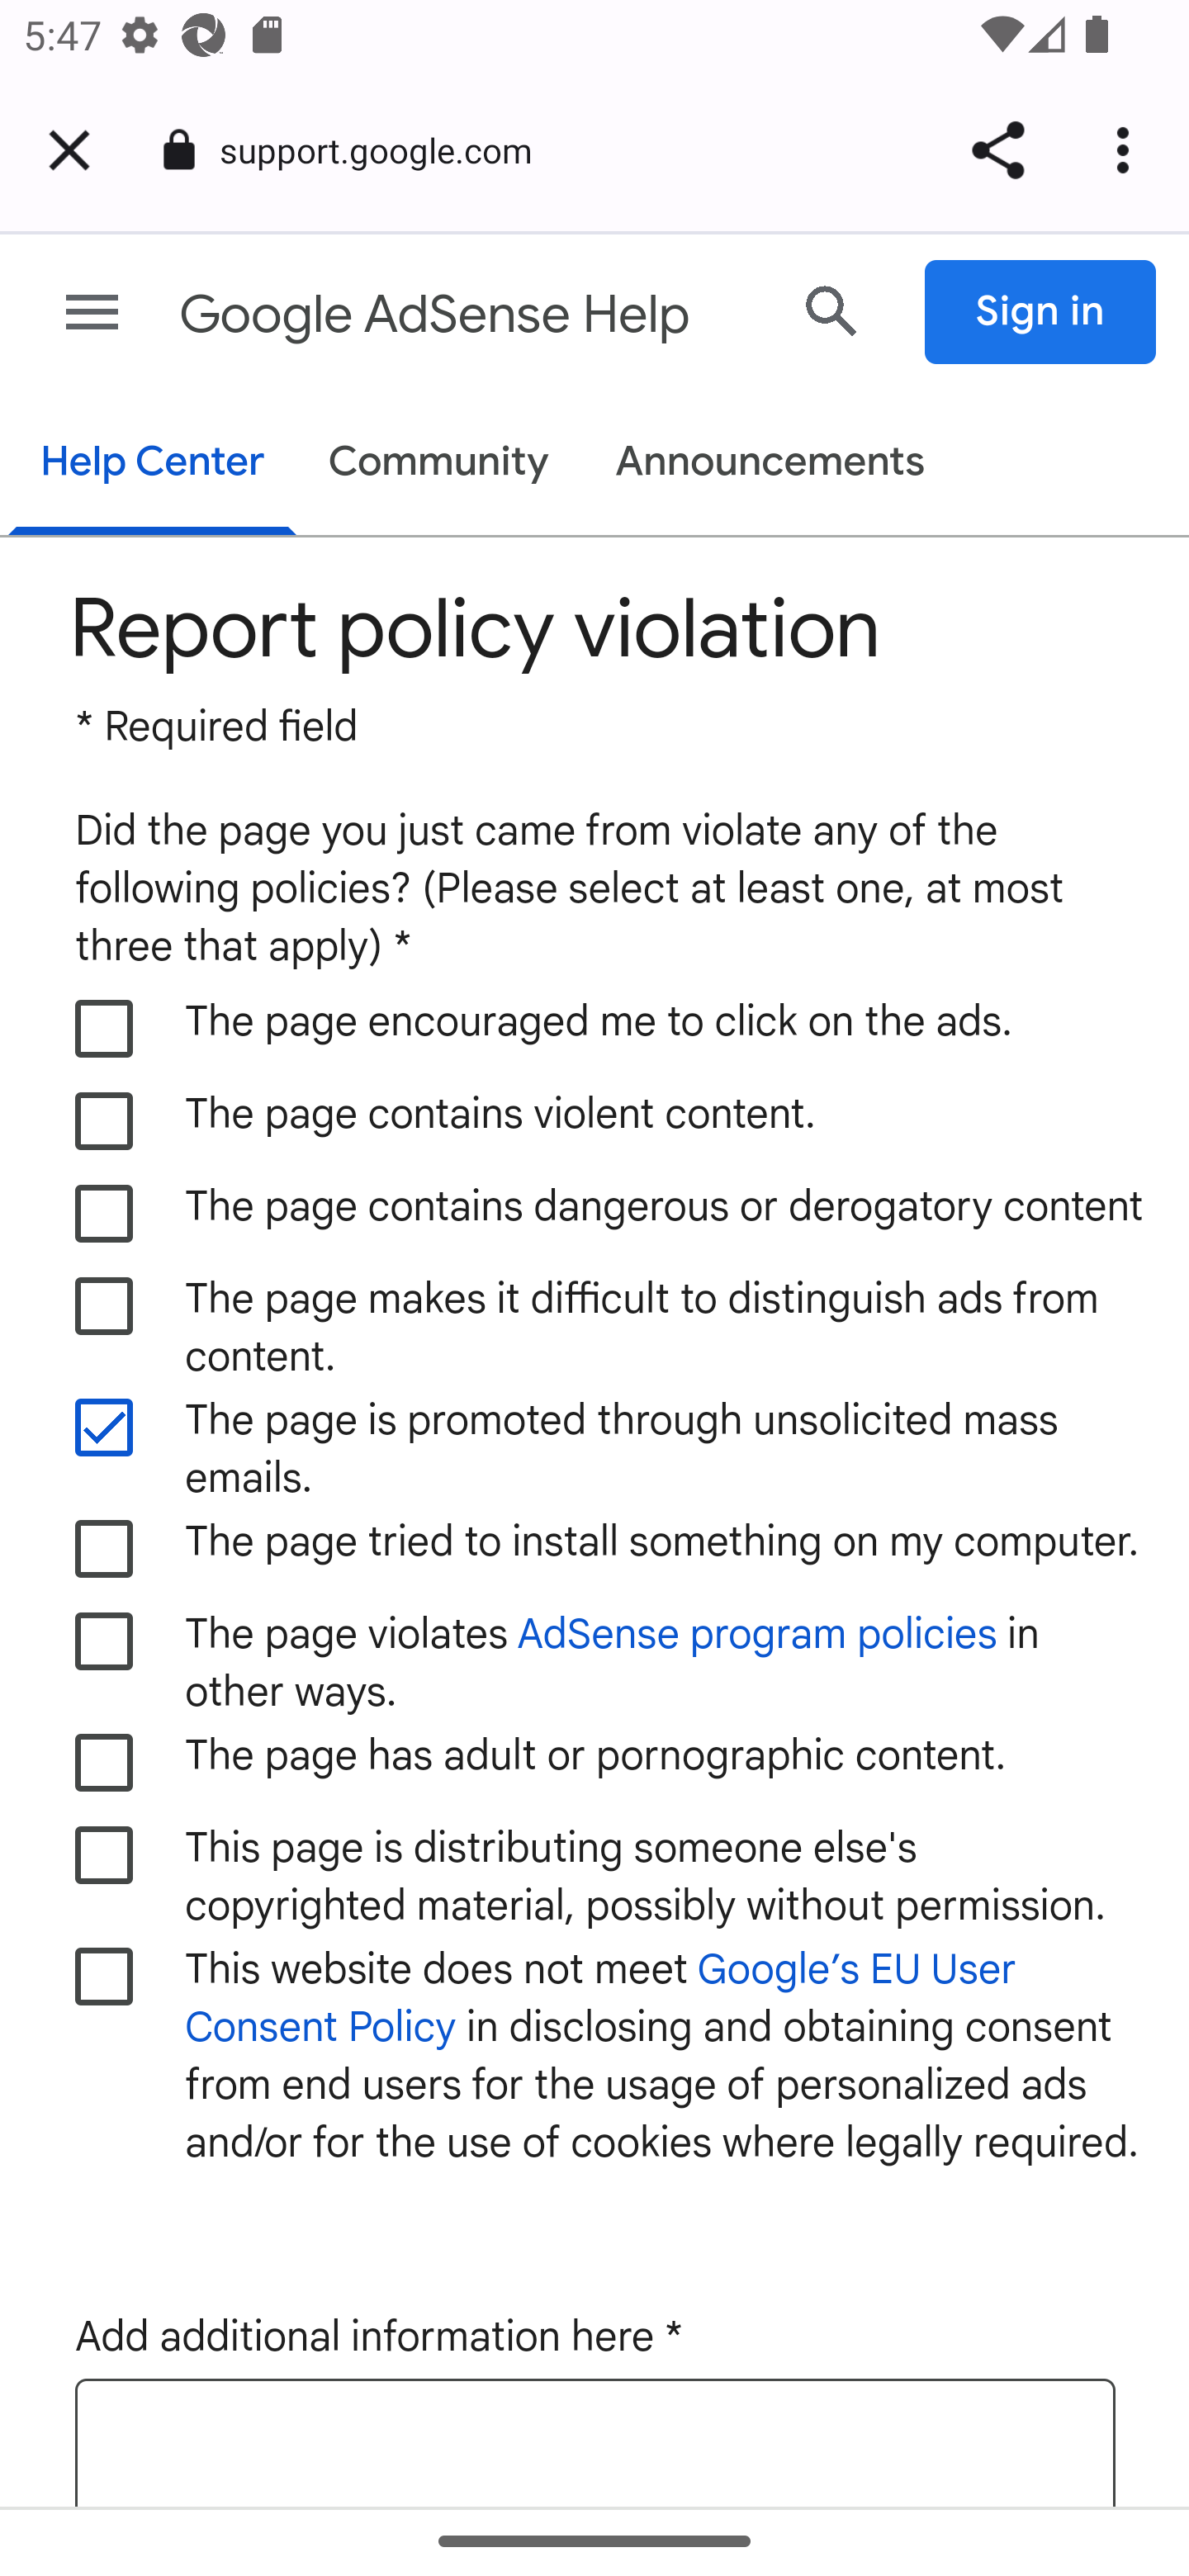 This screenshot has width=1189, height=2576. Describe the element at coordinates (92, 312) in the screenshot. I see `Main menu` at that location.